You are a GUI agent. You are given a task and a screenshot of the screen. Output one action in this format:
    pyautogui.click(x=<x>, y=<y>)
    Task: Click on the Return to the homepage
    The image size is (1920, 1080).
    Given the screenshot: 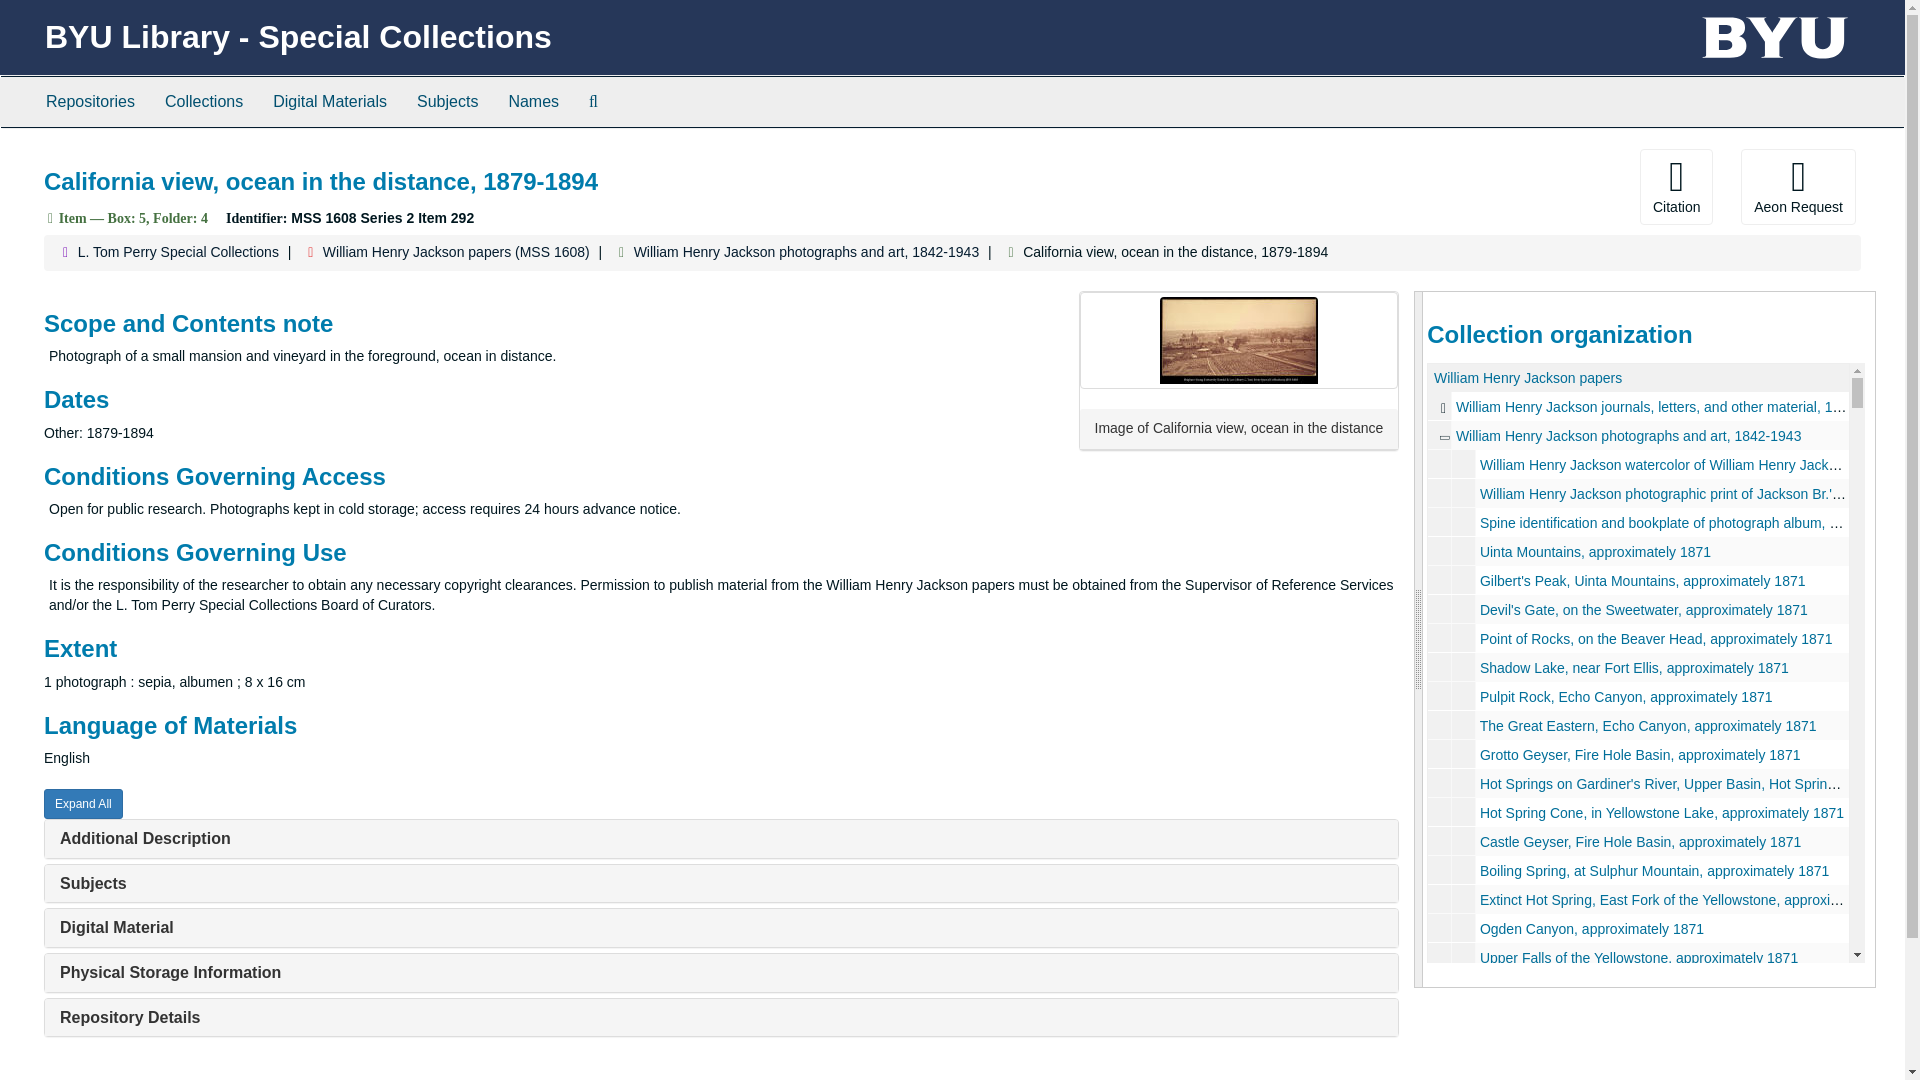 What is the action you would take?
    pyautogui.click(x=298, y=37)
    